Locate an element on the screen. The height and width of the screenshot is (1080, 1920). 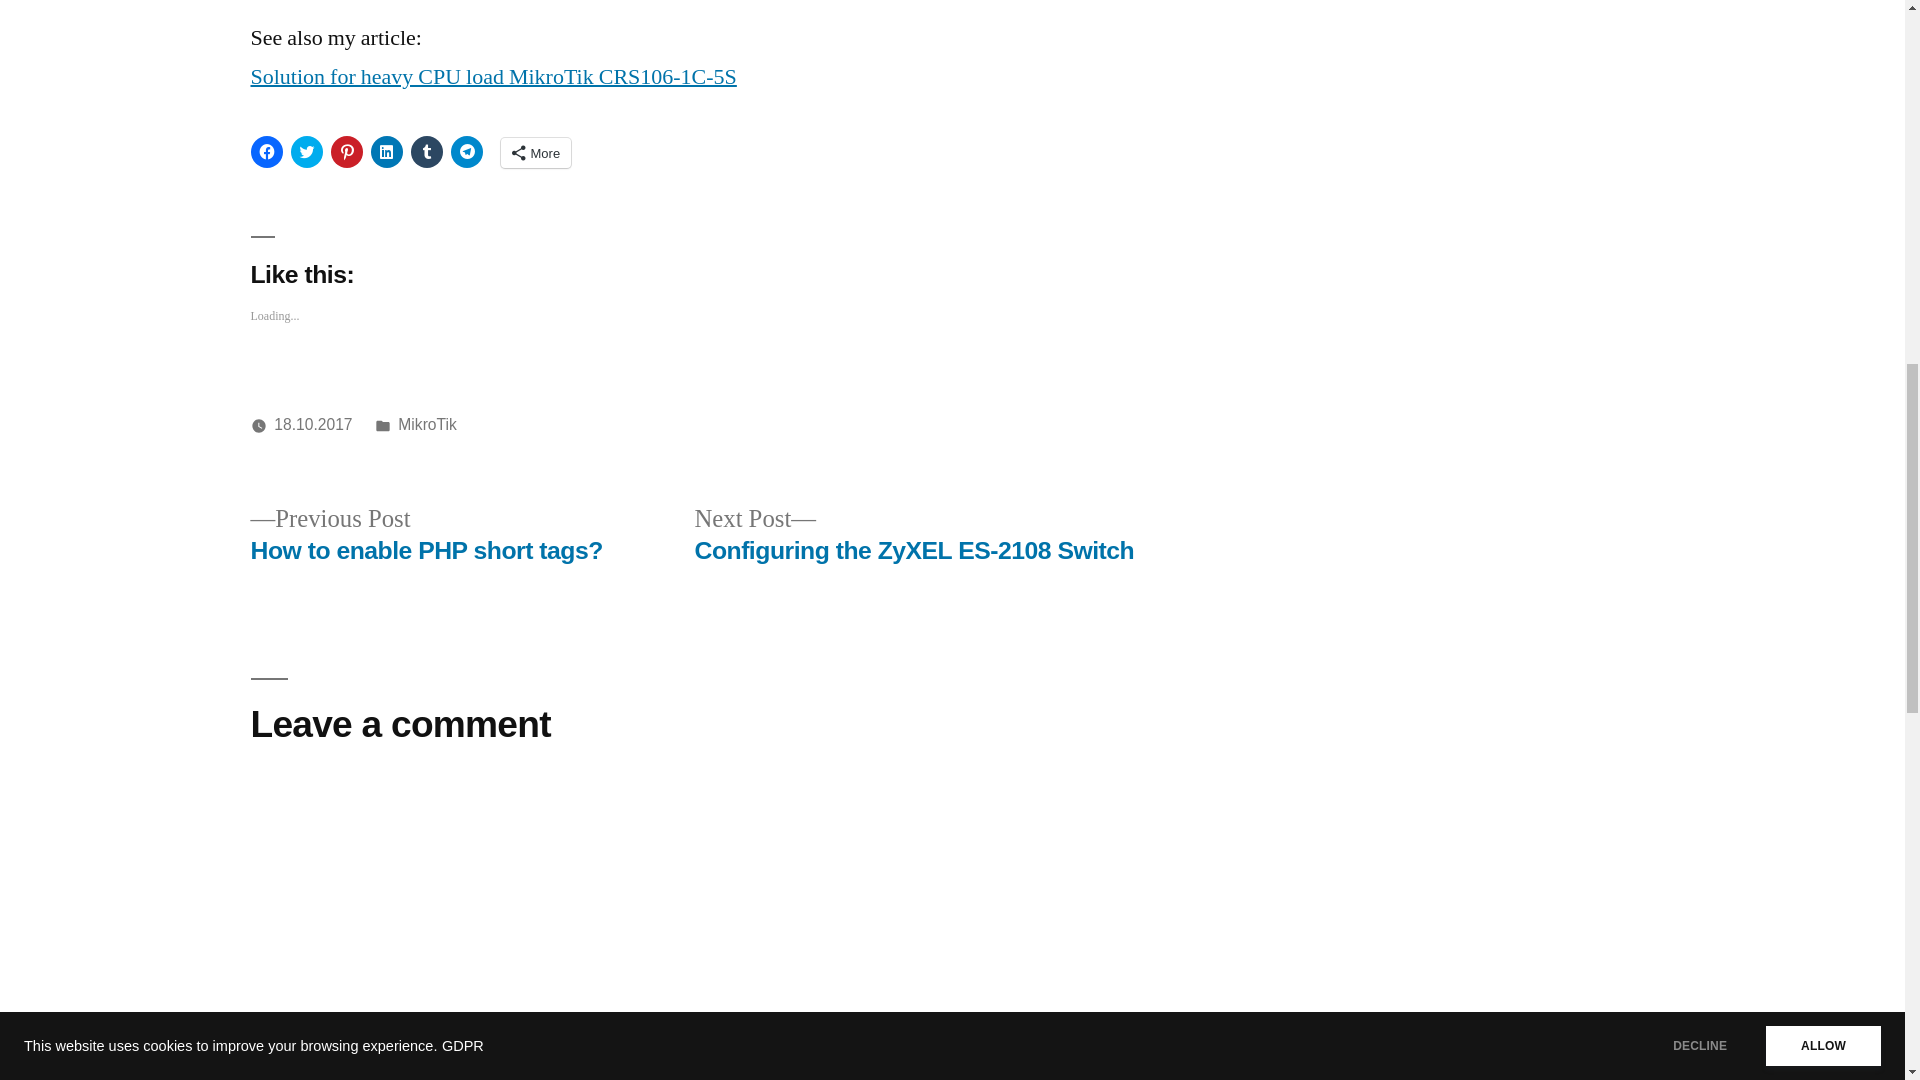
Solution for heavy CPU load MikroTik CRS106-1C-5S is located at coordinates (266, 152).